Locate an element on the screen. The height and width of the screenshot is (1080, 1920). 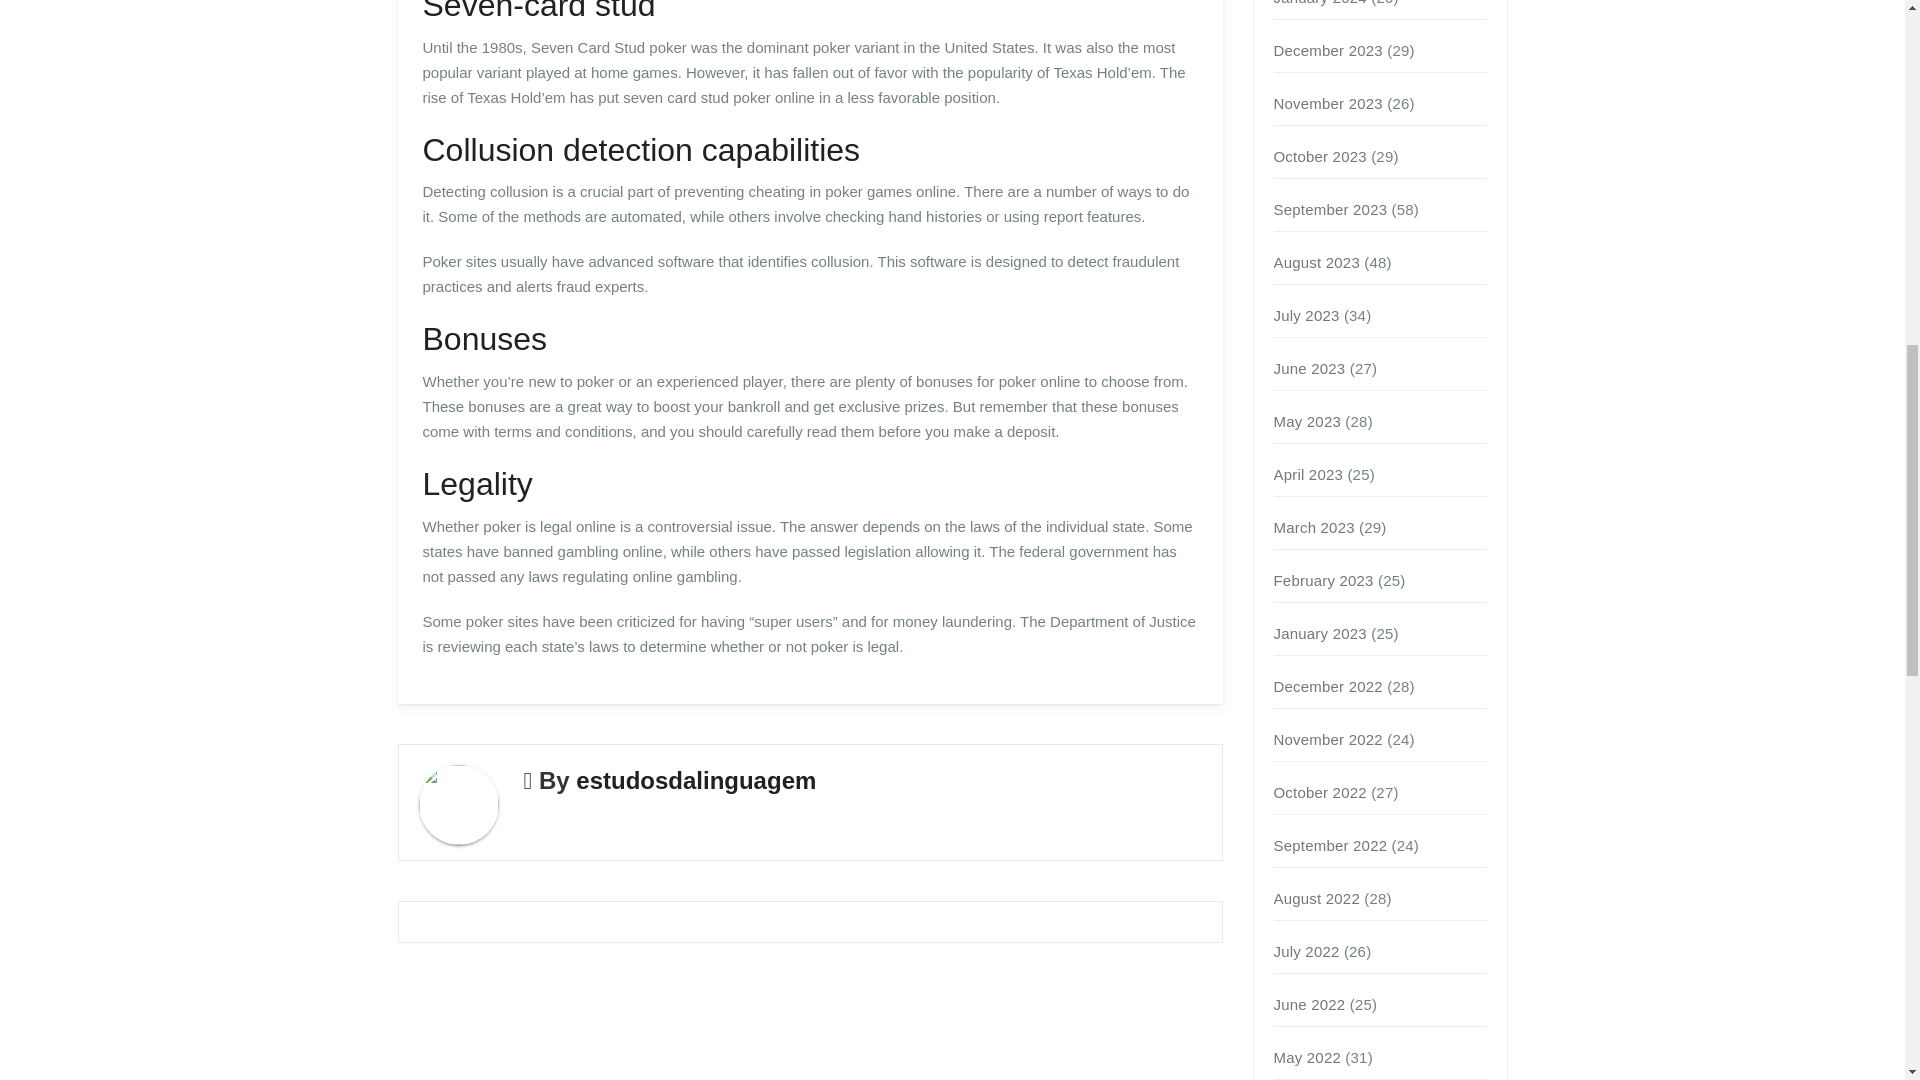
November 2023 is located at coordinates (1328, 104).